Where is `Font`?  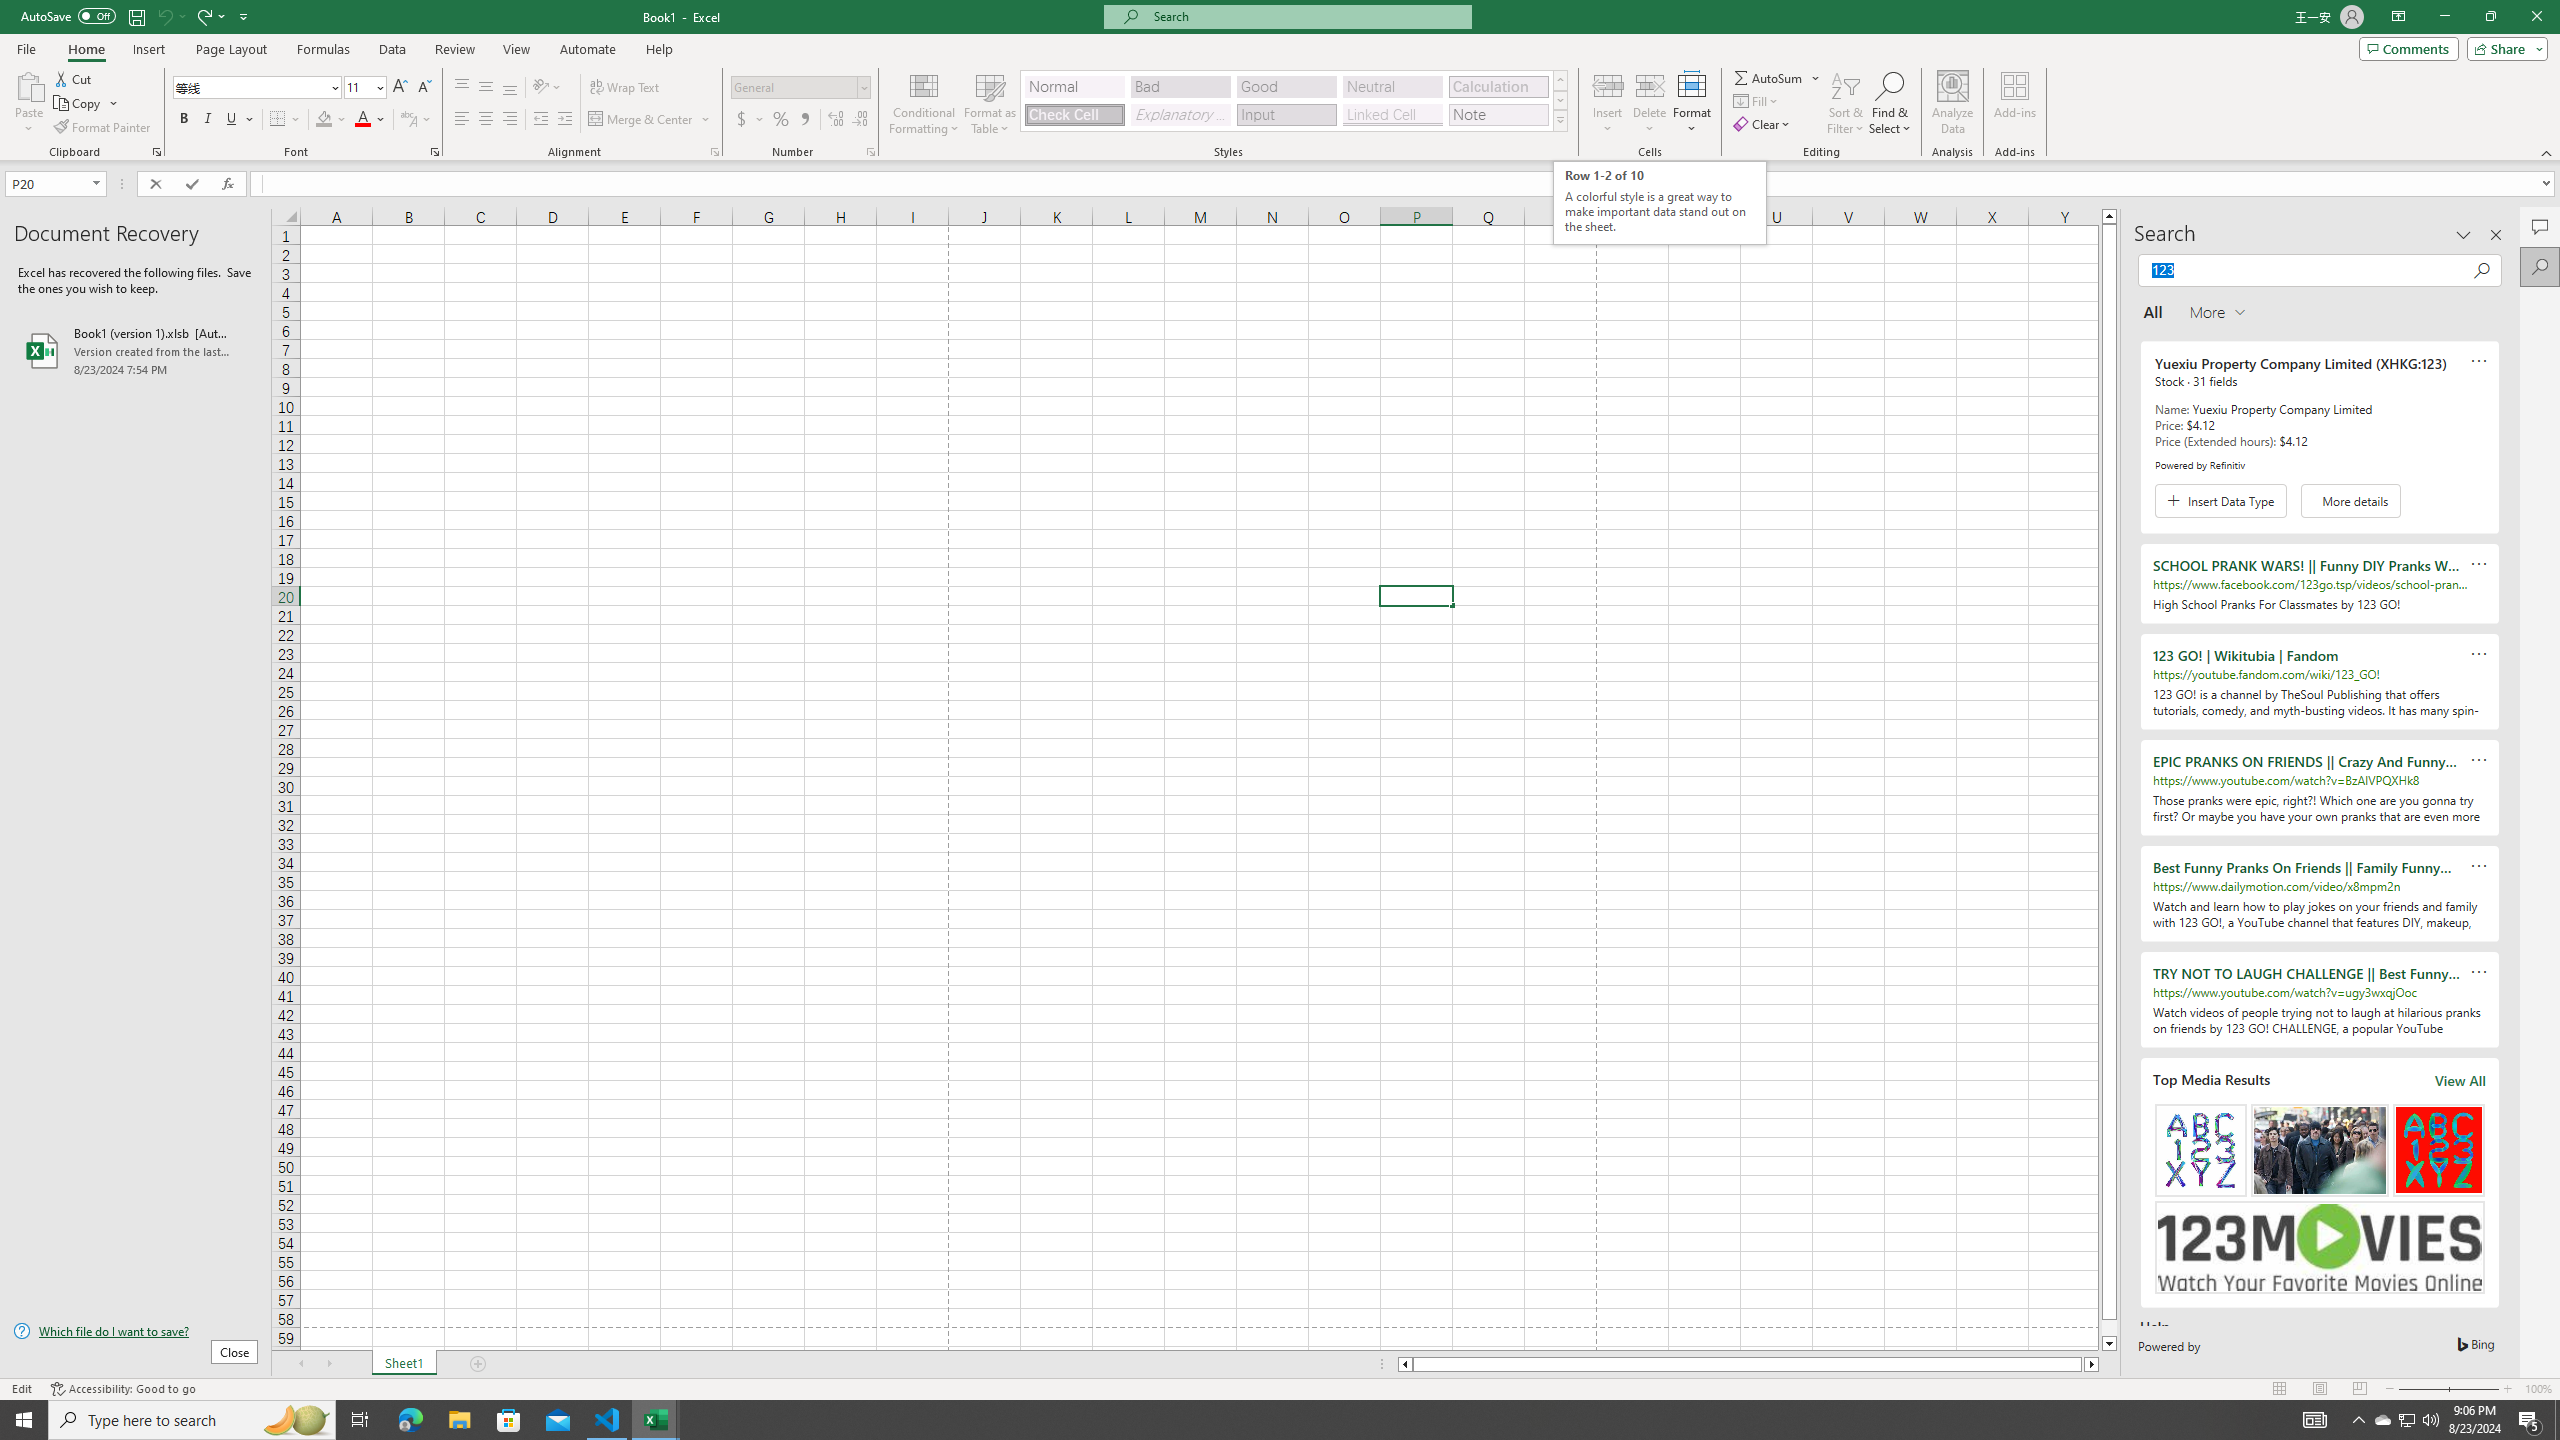 Font is located at coordinates (250, 86).